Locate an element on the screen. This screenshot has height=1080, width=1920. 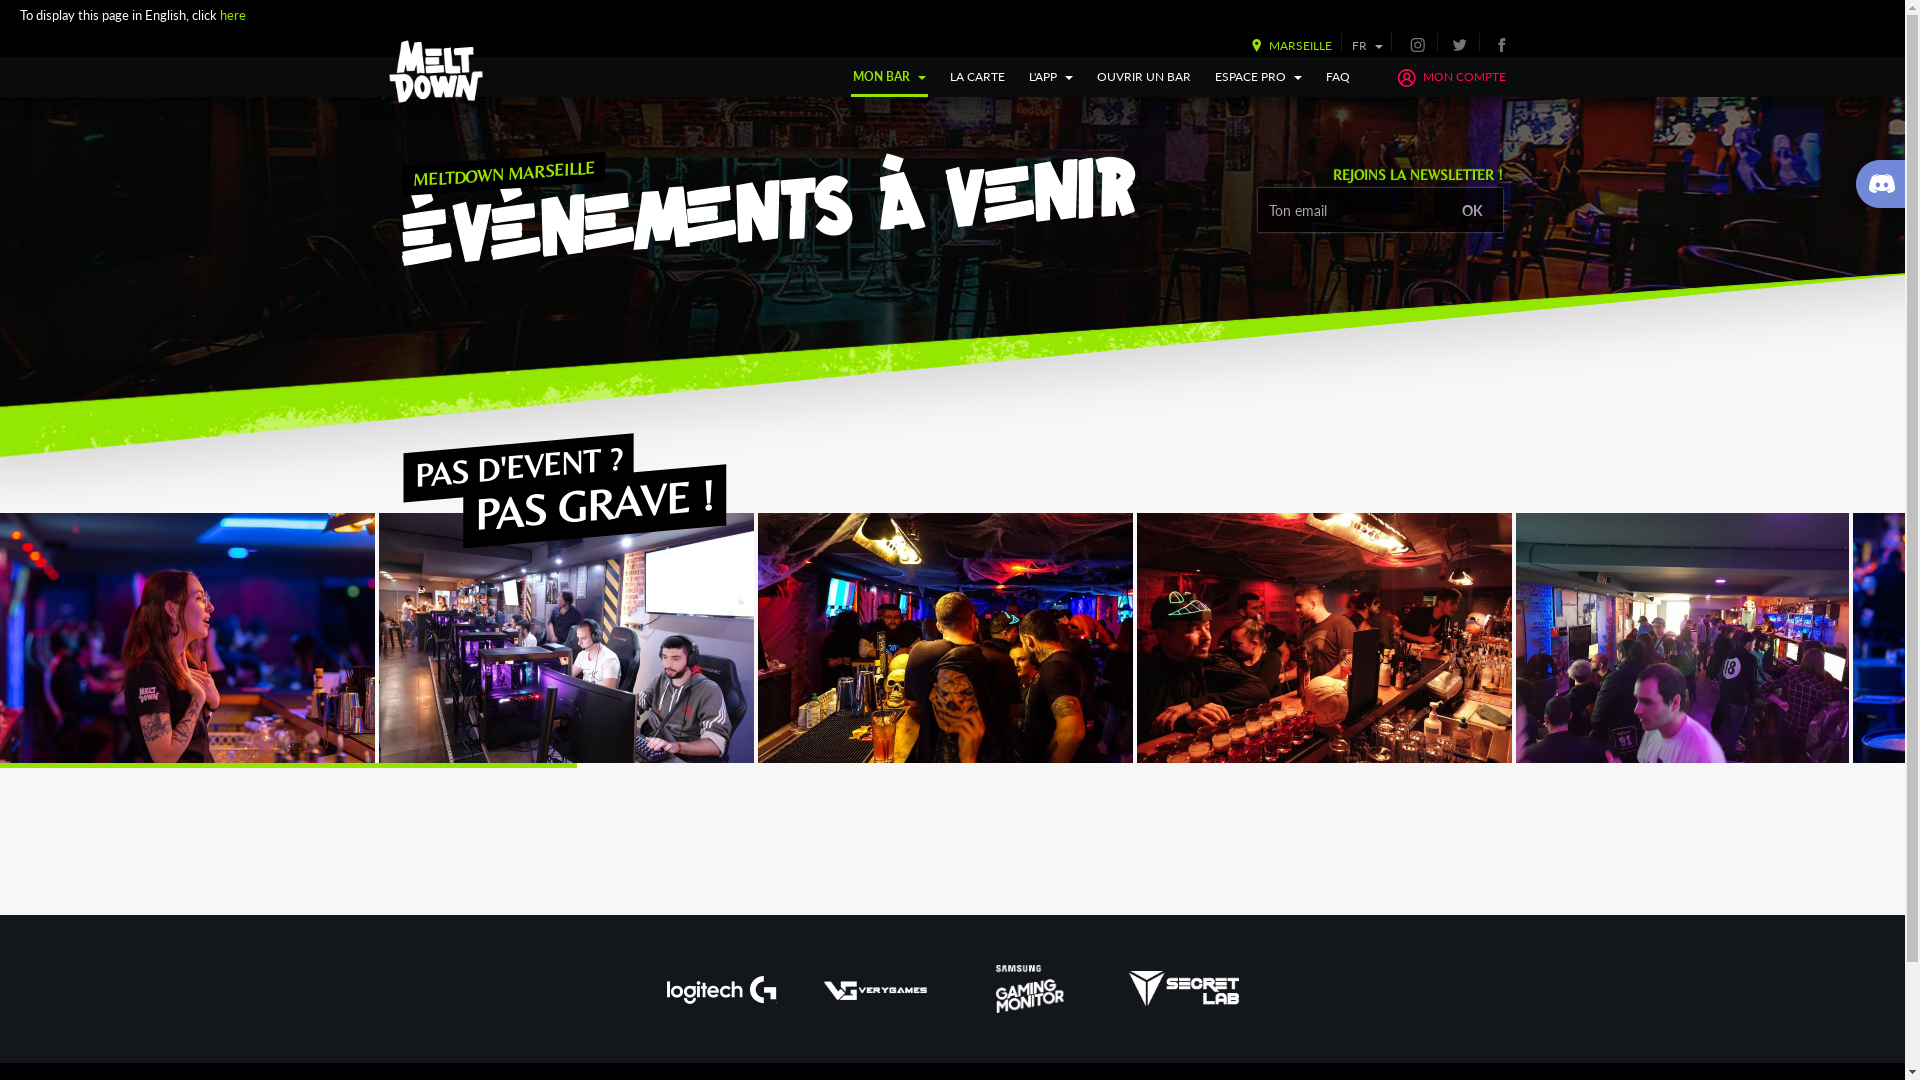
MELTDOWN is located at coordinates (436, 72).